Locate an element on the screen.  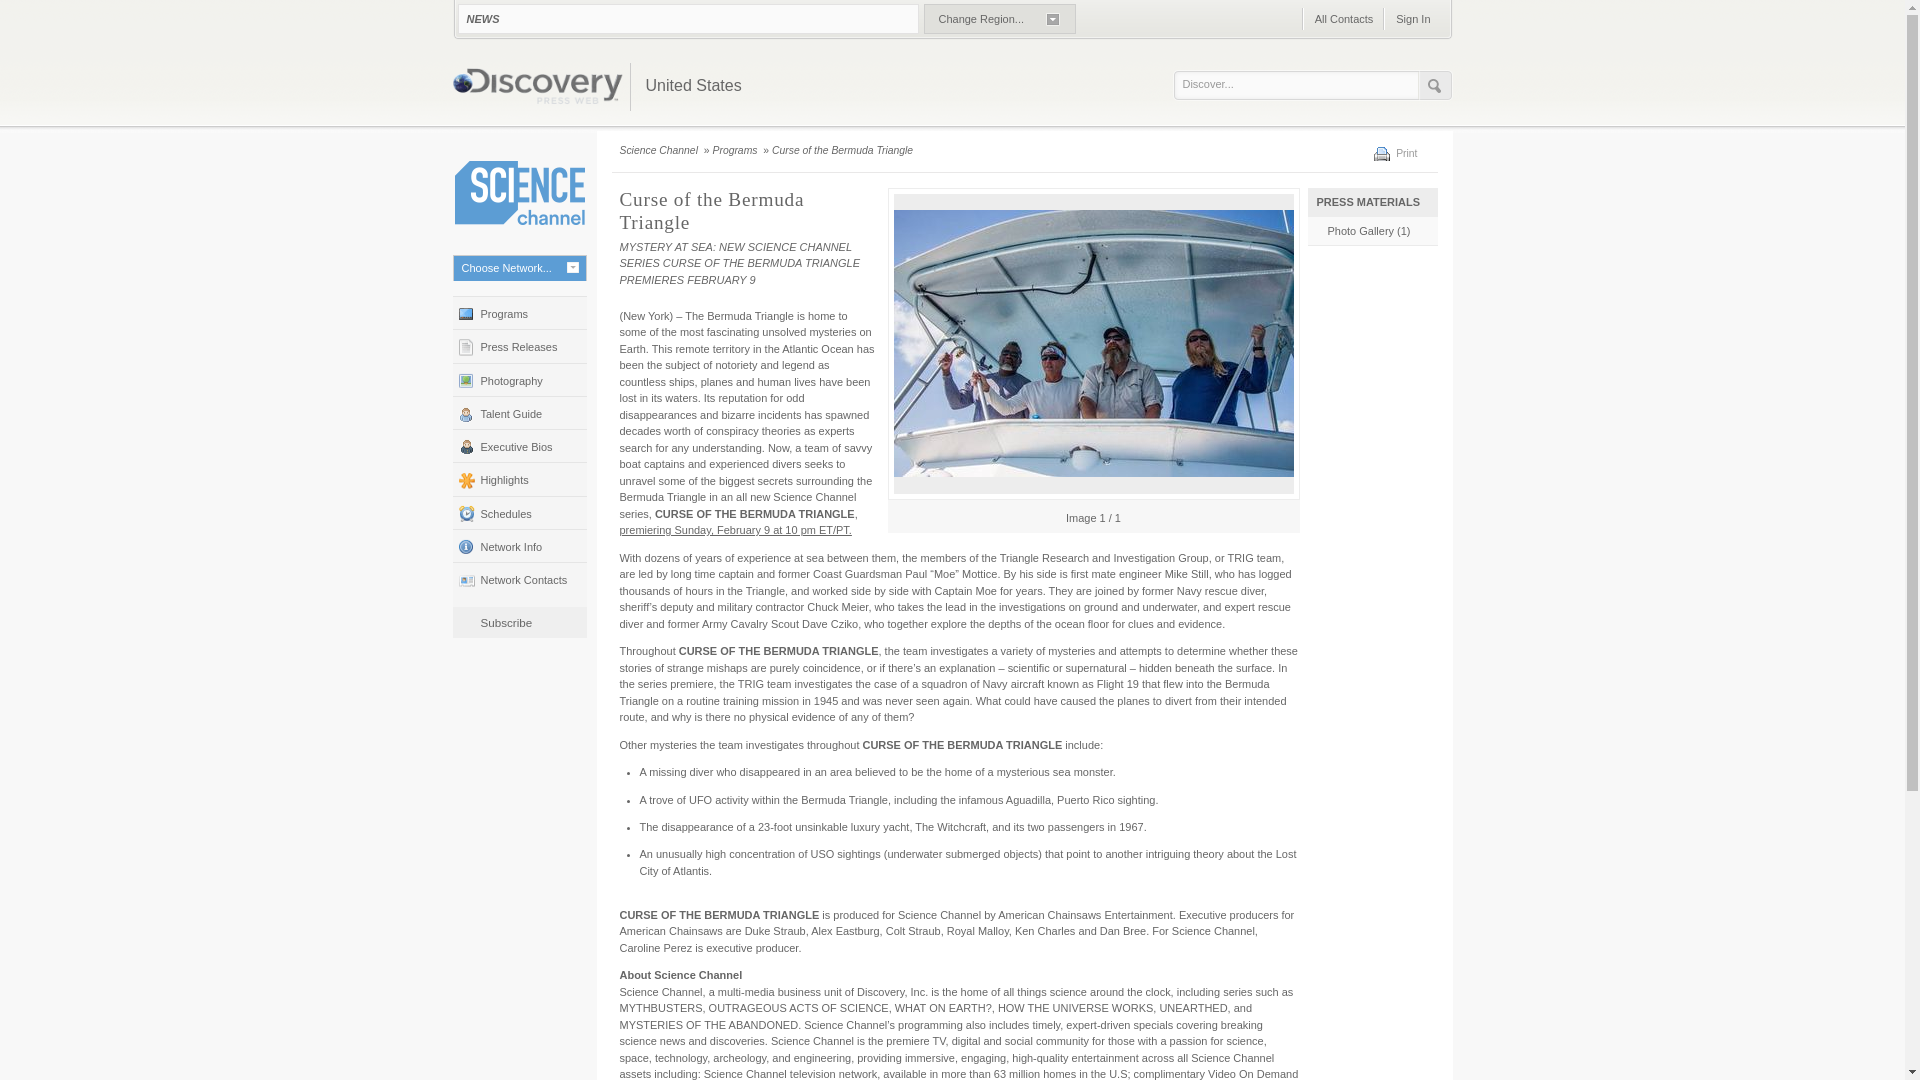
Network Contacts is located at coordinates (518, 578).